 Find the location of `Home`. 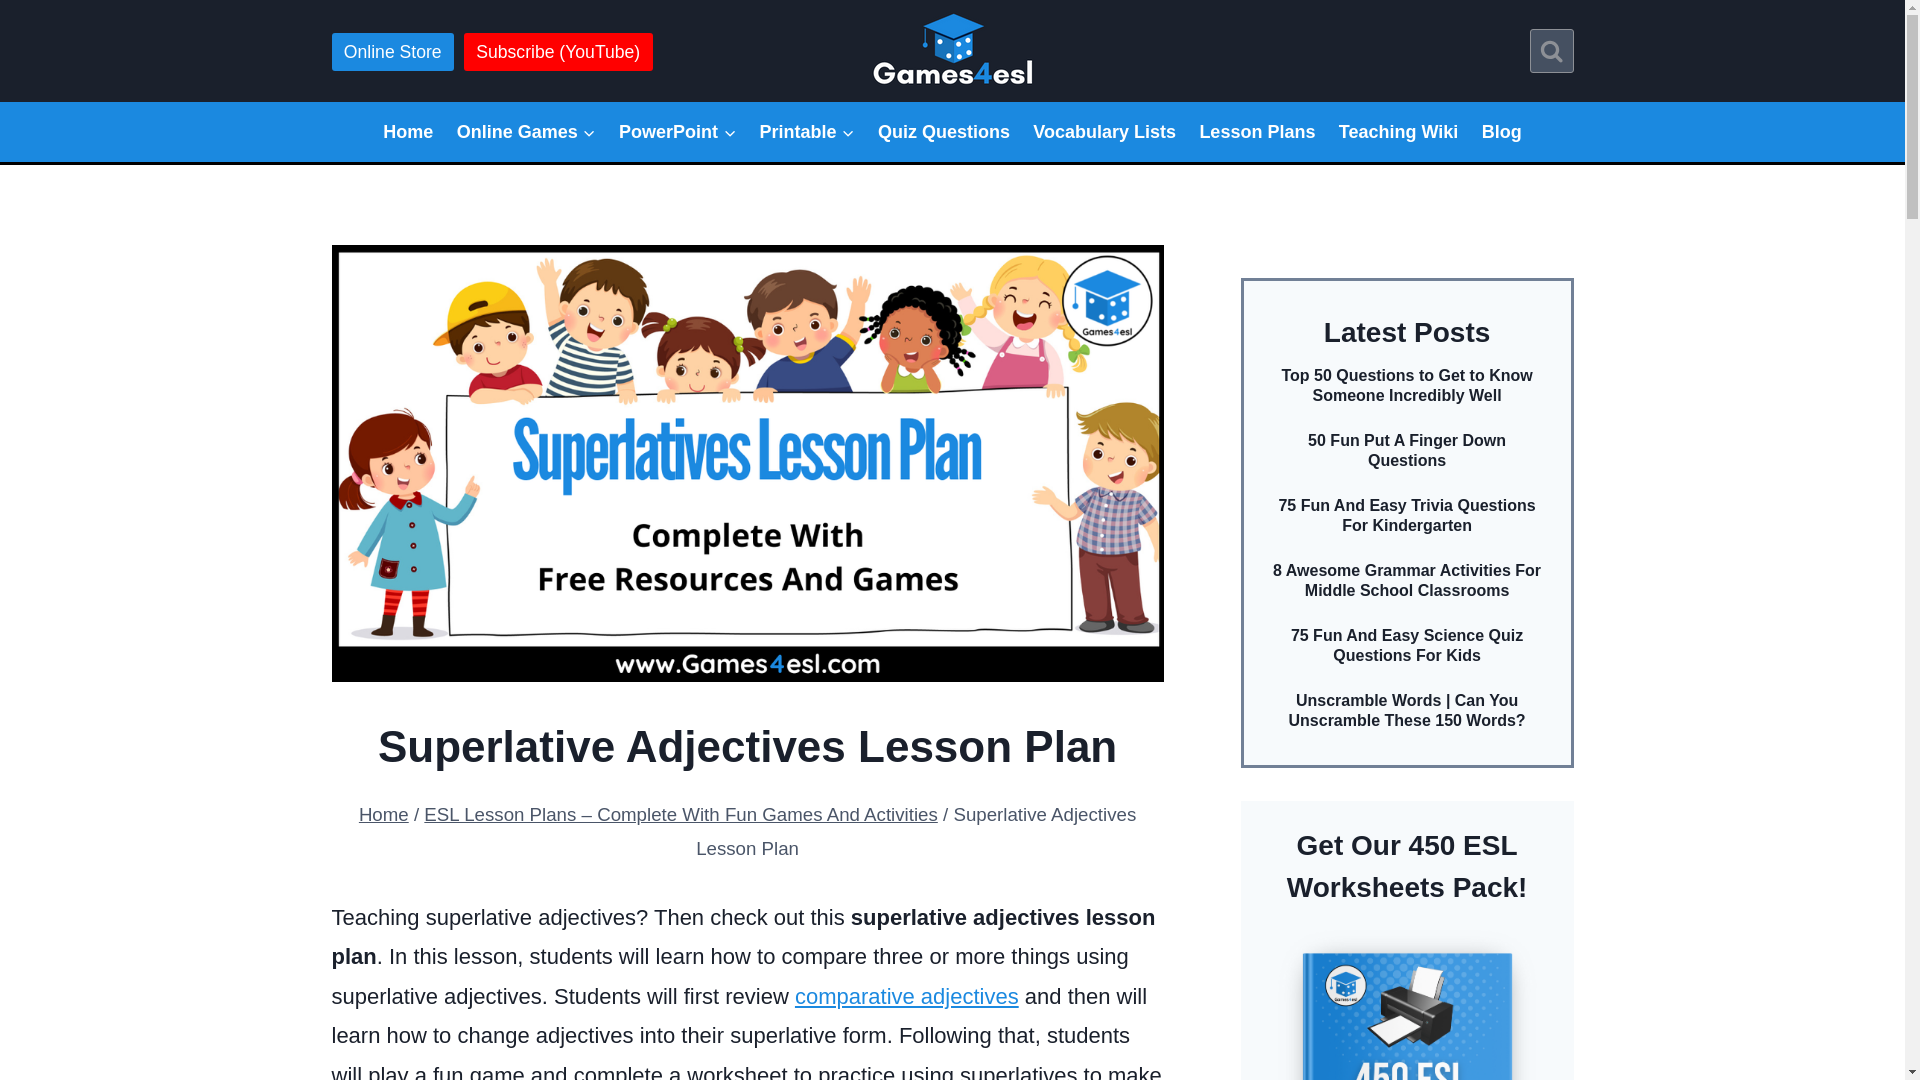

Home is located at coordinates (408, 132).